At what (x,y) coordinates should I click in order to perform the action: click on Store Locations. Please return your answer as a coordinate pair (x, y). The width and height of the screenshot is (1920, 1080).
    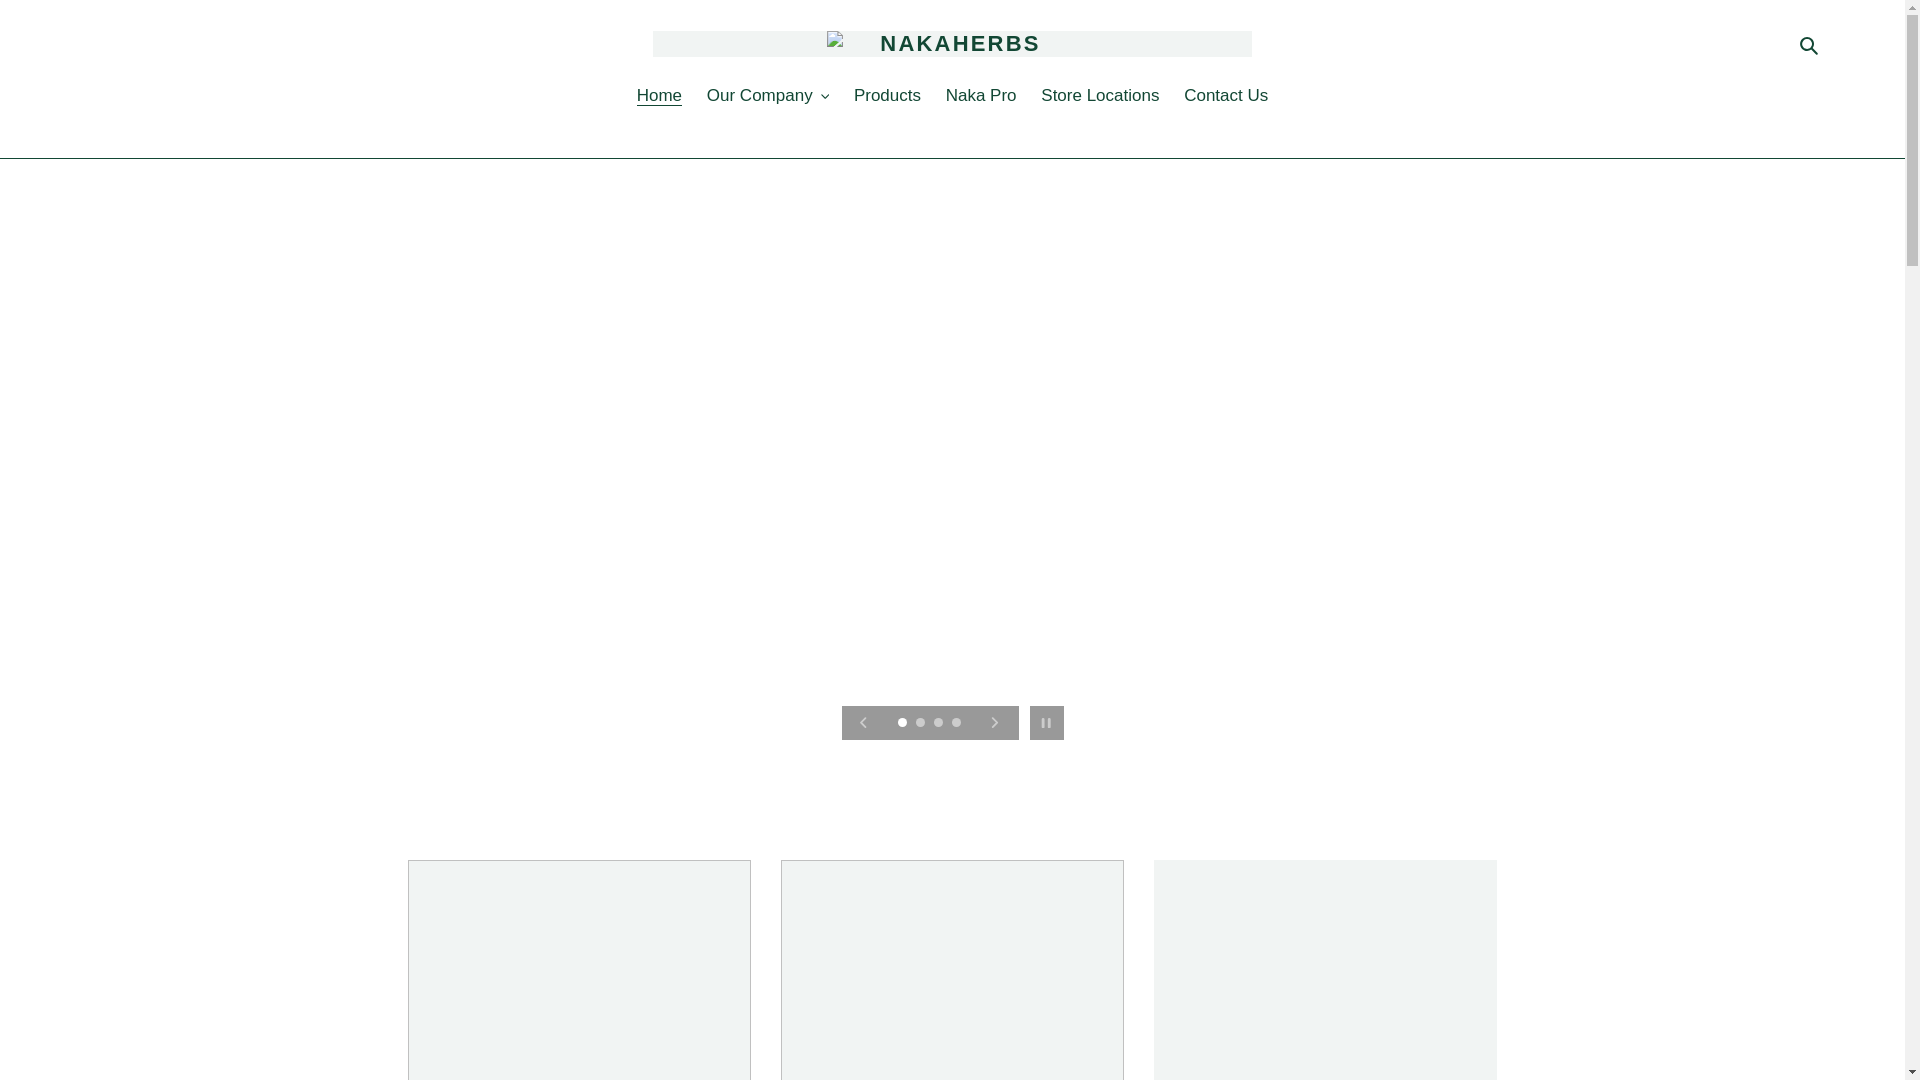
    Looking at the image, I should click on (1100, 96).